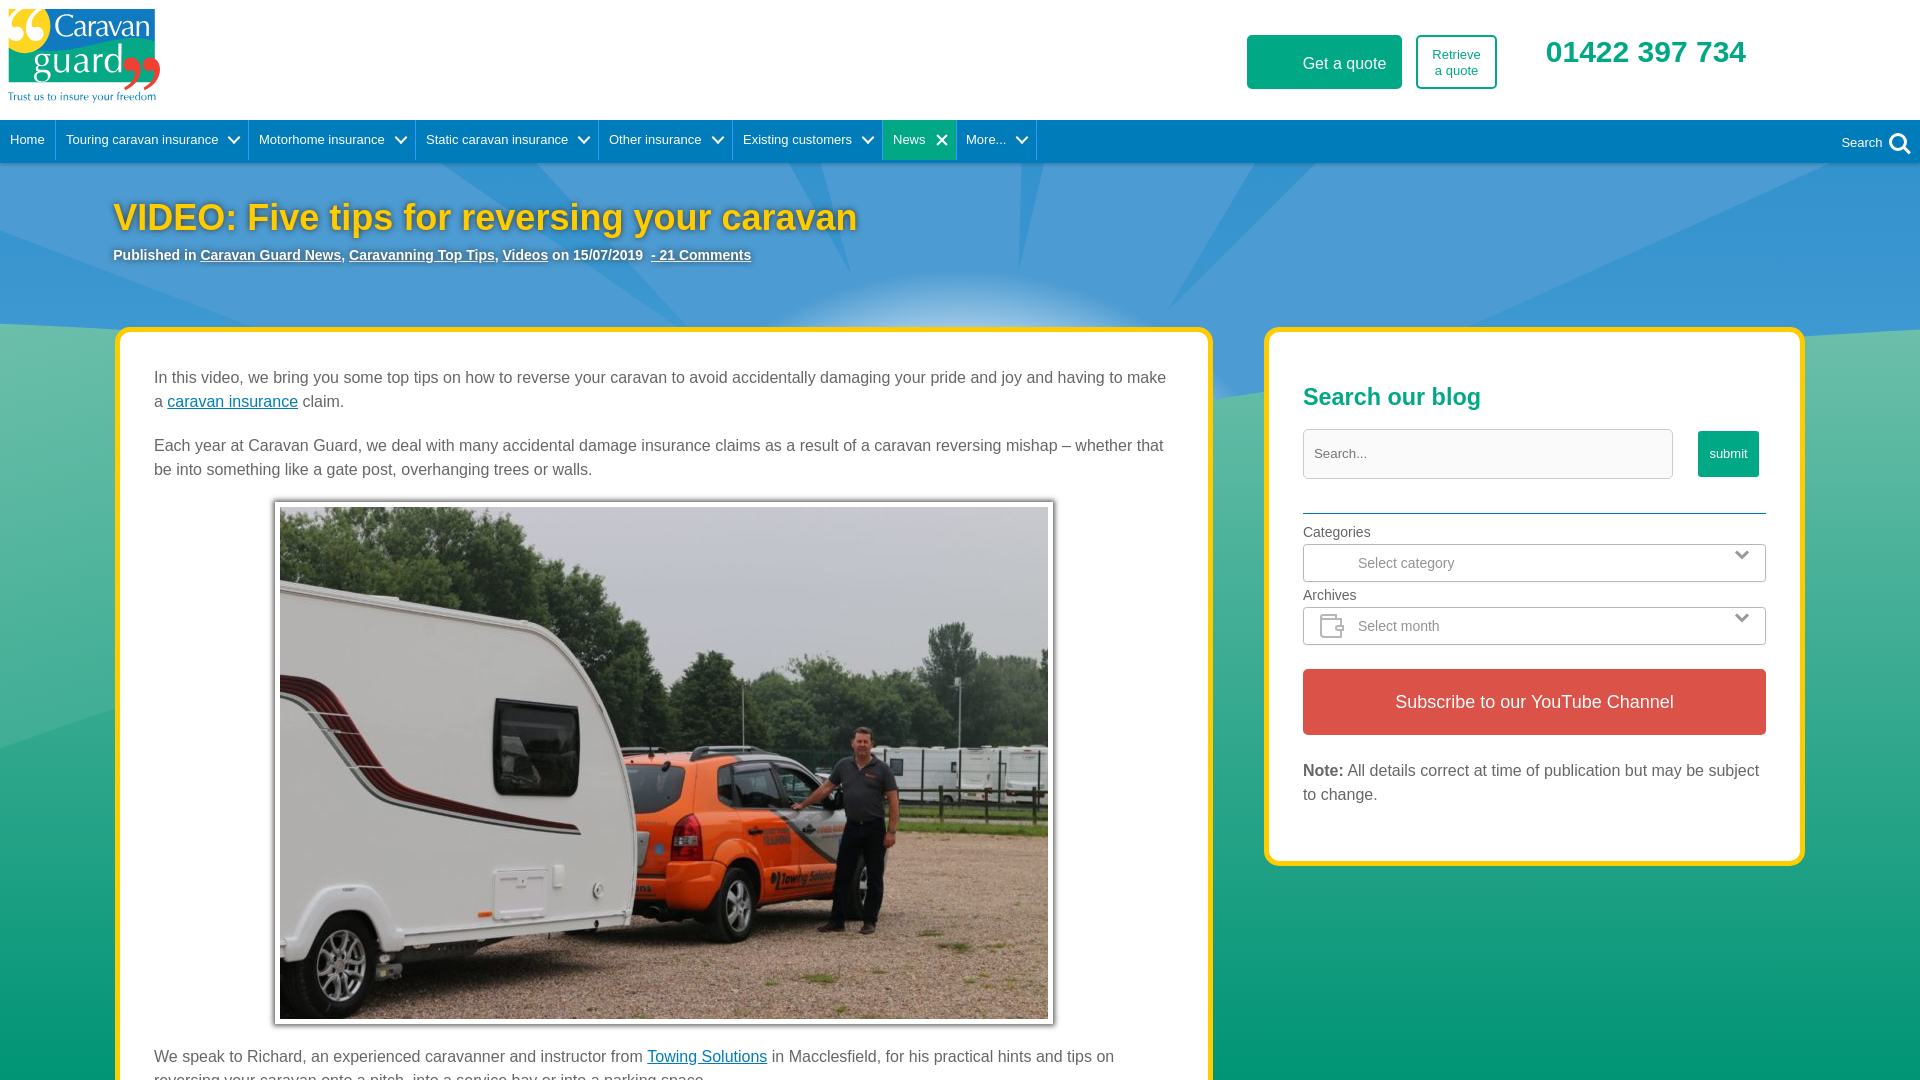 This screenshot has height=1080, width=1920. What do you see at coordinates (28, 139) in the screenshot?
I see `Home` at bounding box center [28, 139].